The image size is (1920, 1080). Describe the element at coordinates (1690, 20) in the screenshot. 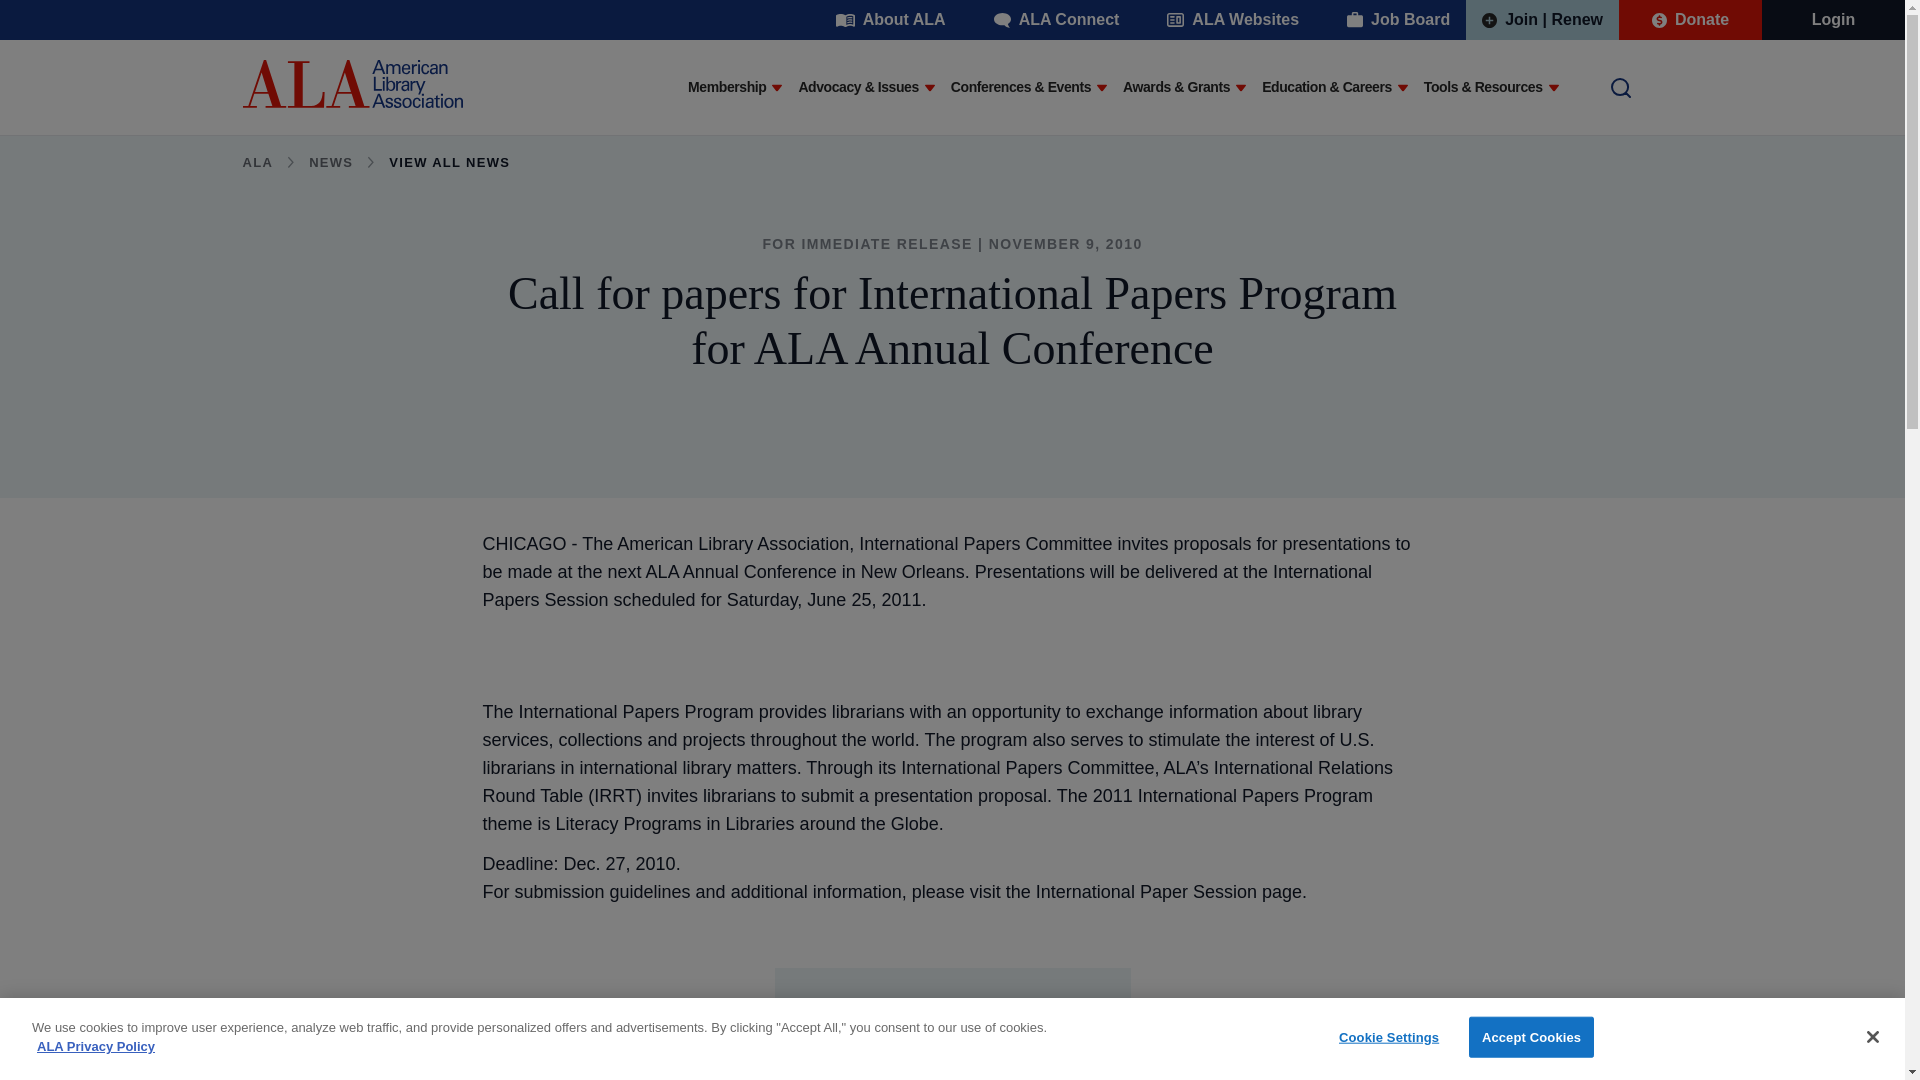

I see `Donate` at that location.